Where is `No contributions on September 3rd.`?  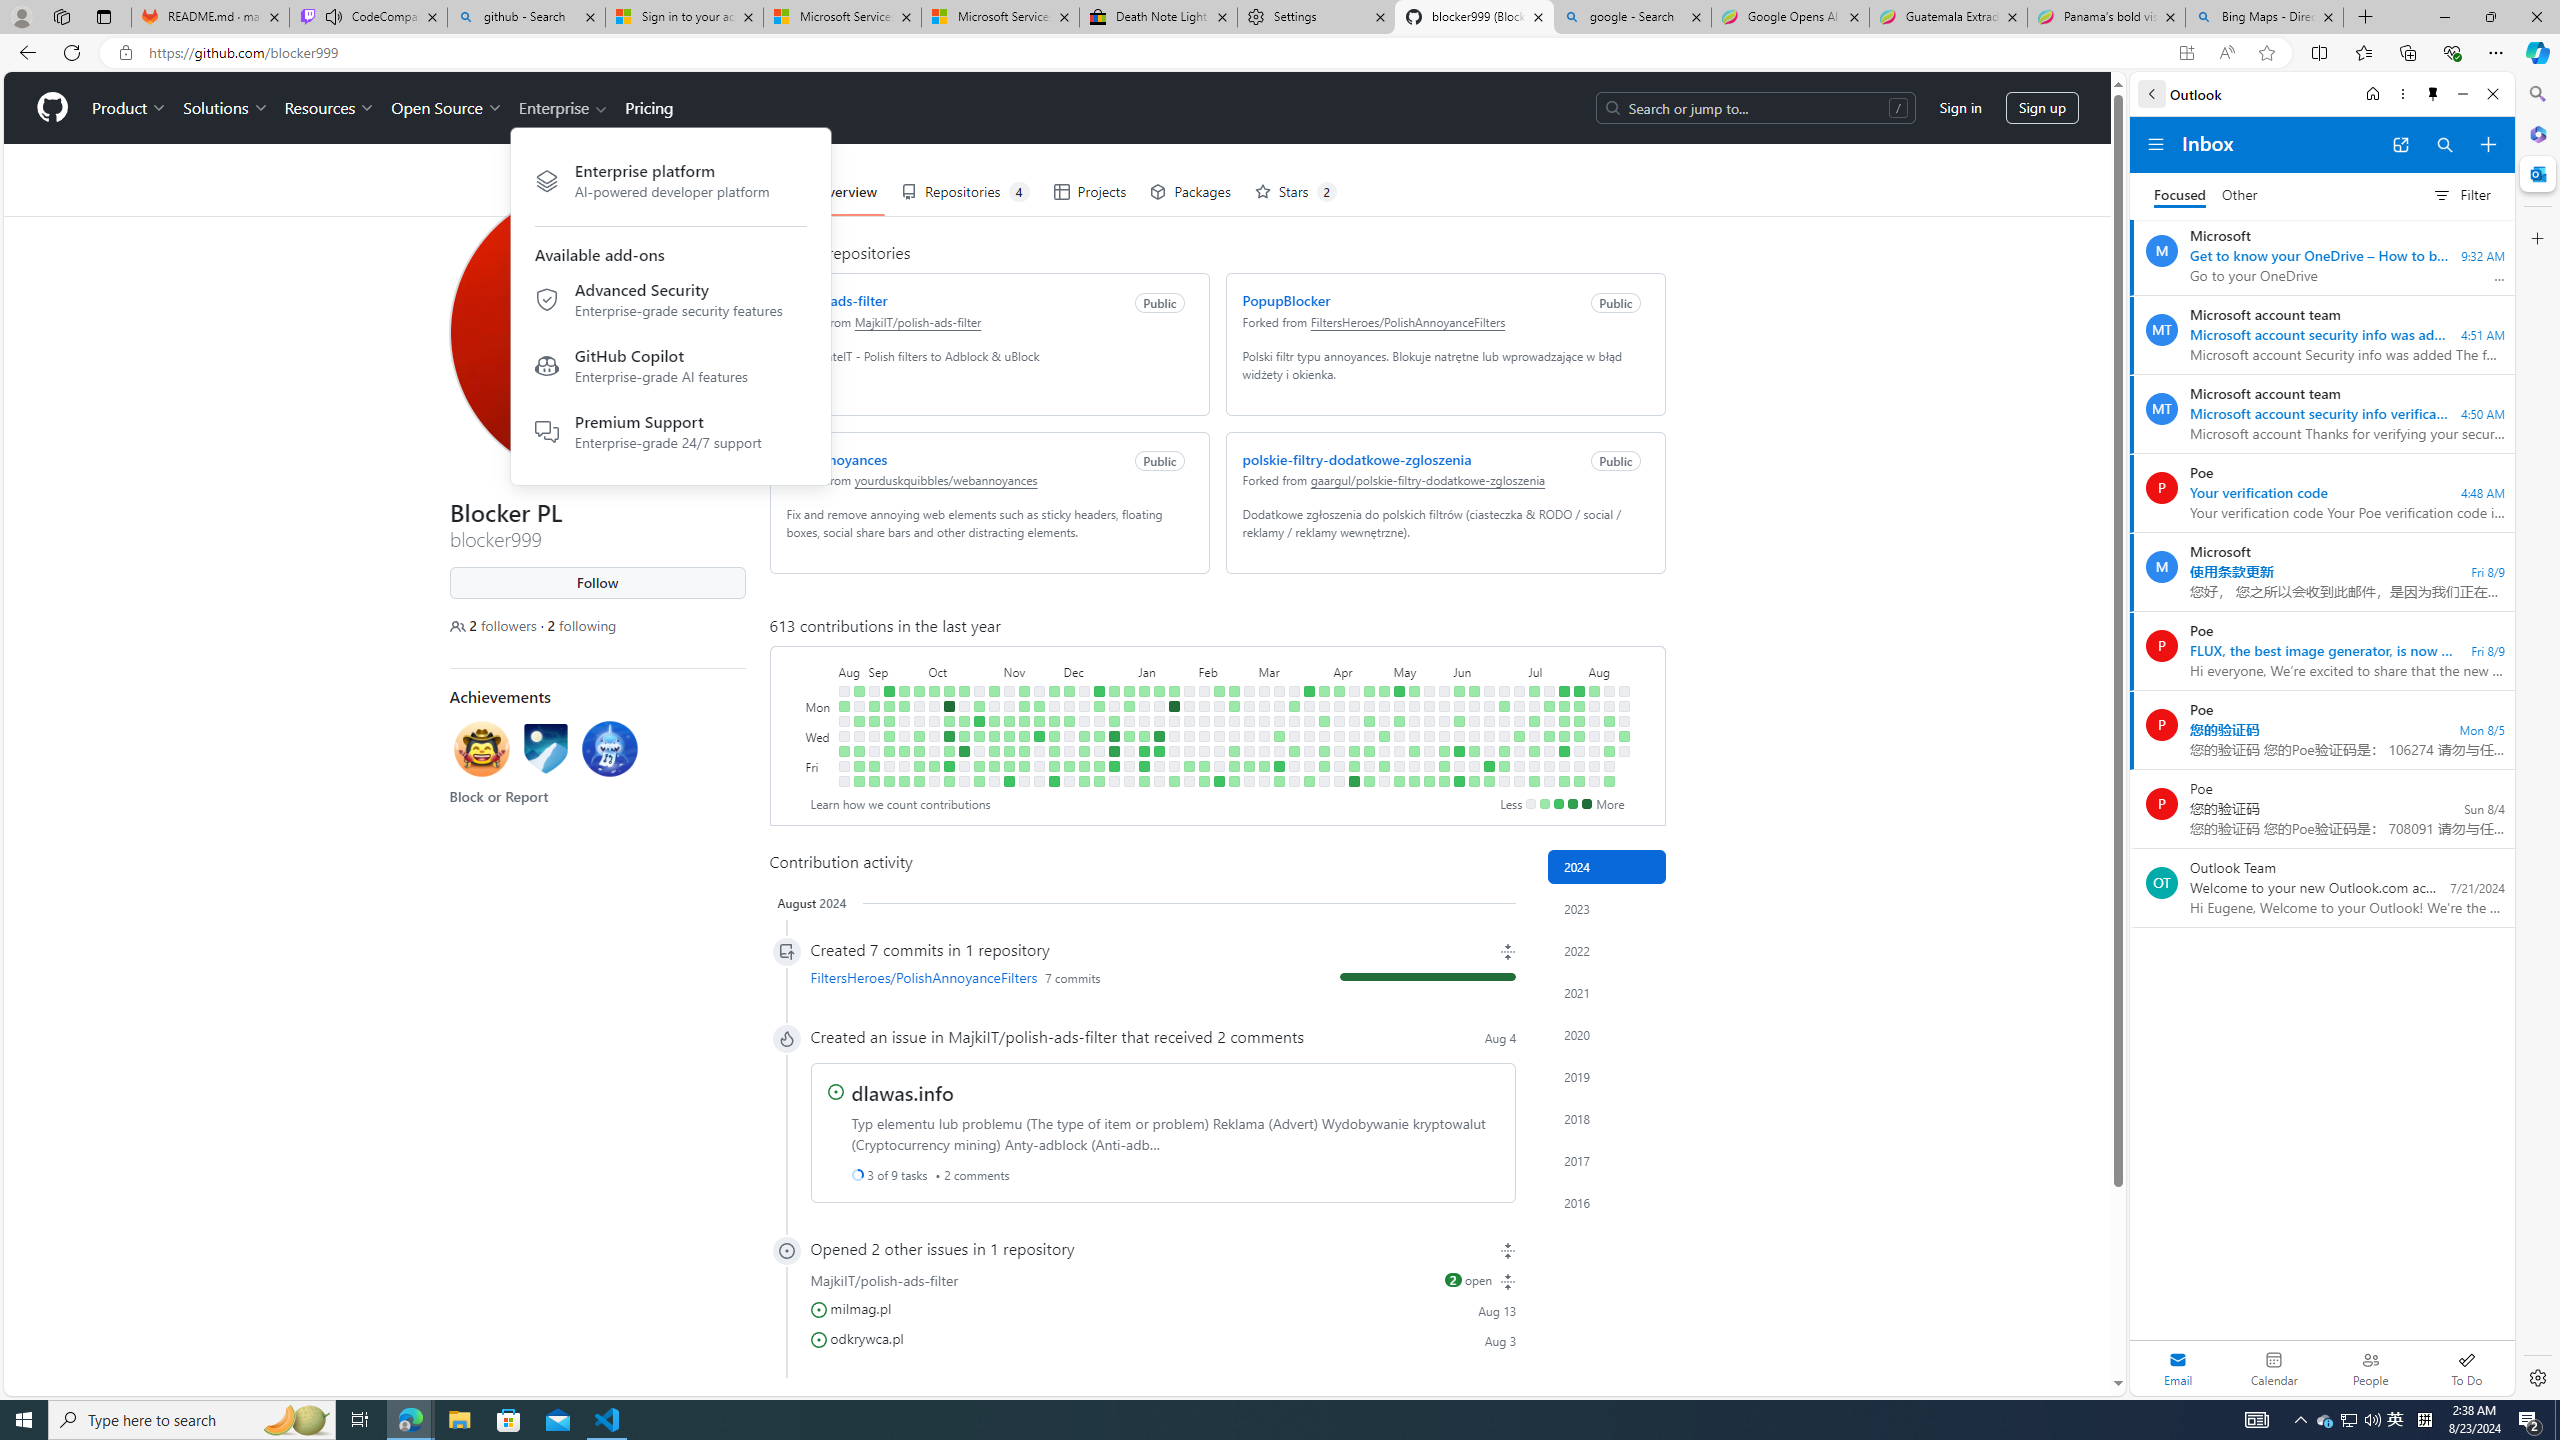 No contributions on September 3rd. is located at coordinates (874, 690).